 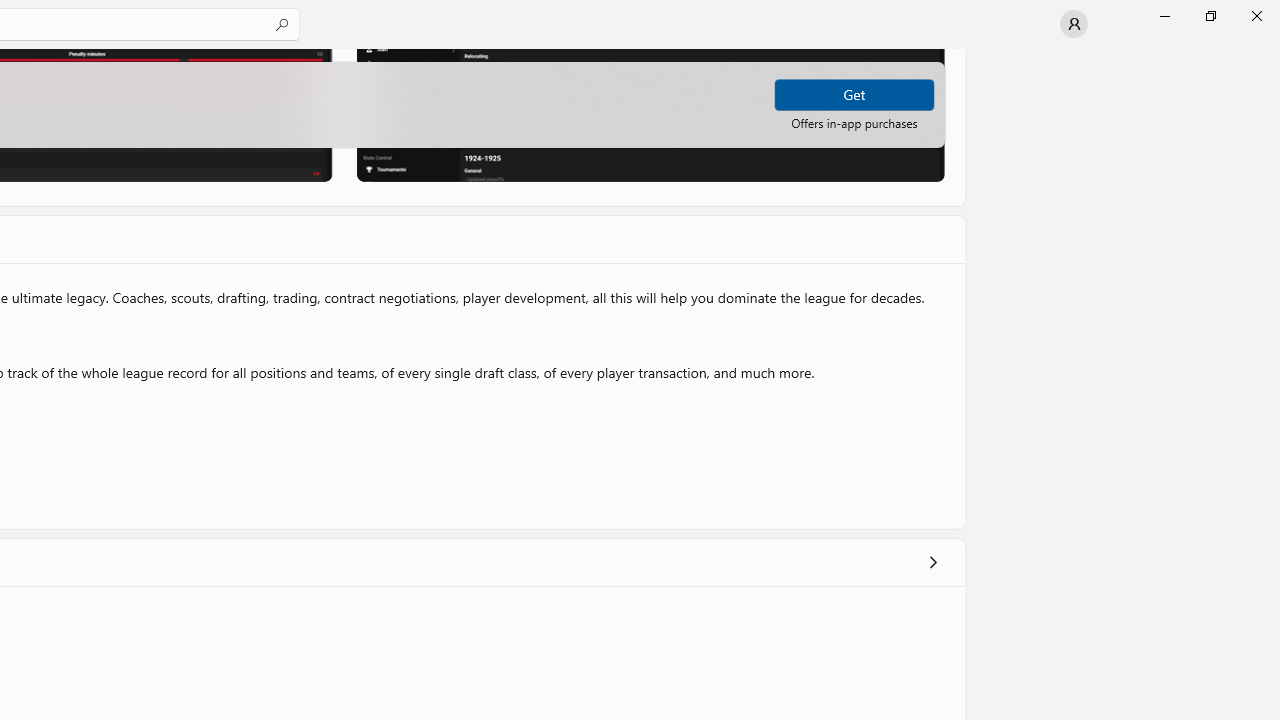 What do you see at coordinates (1256, 16) in the screenshot?
I see `Close Microsoft Store` at bounding box center [1256, 16].